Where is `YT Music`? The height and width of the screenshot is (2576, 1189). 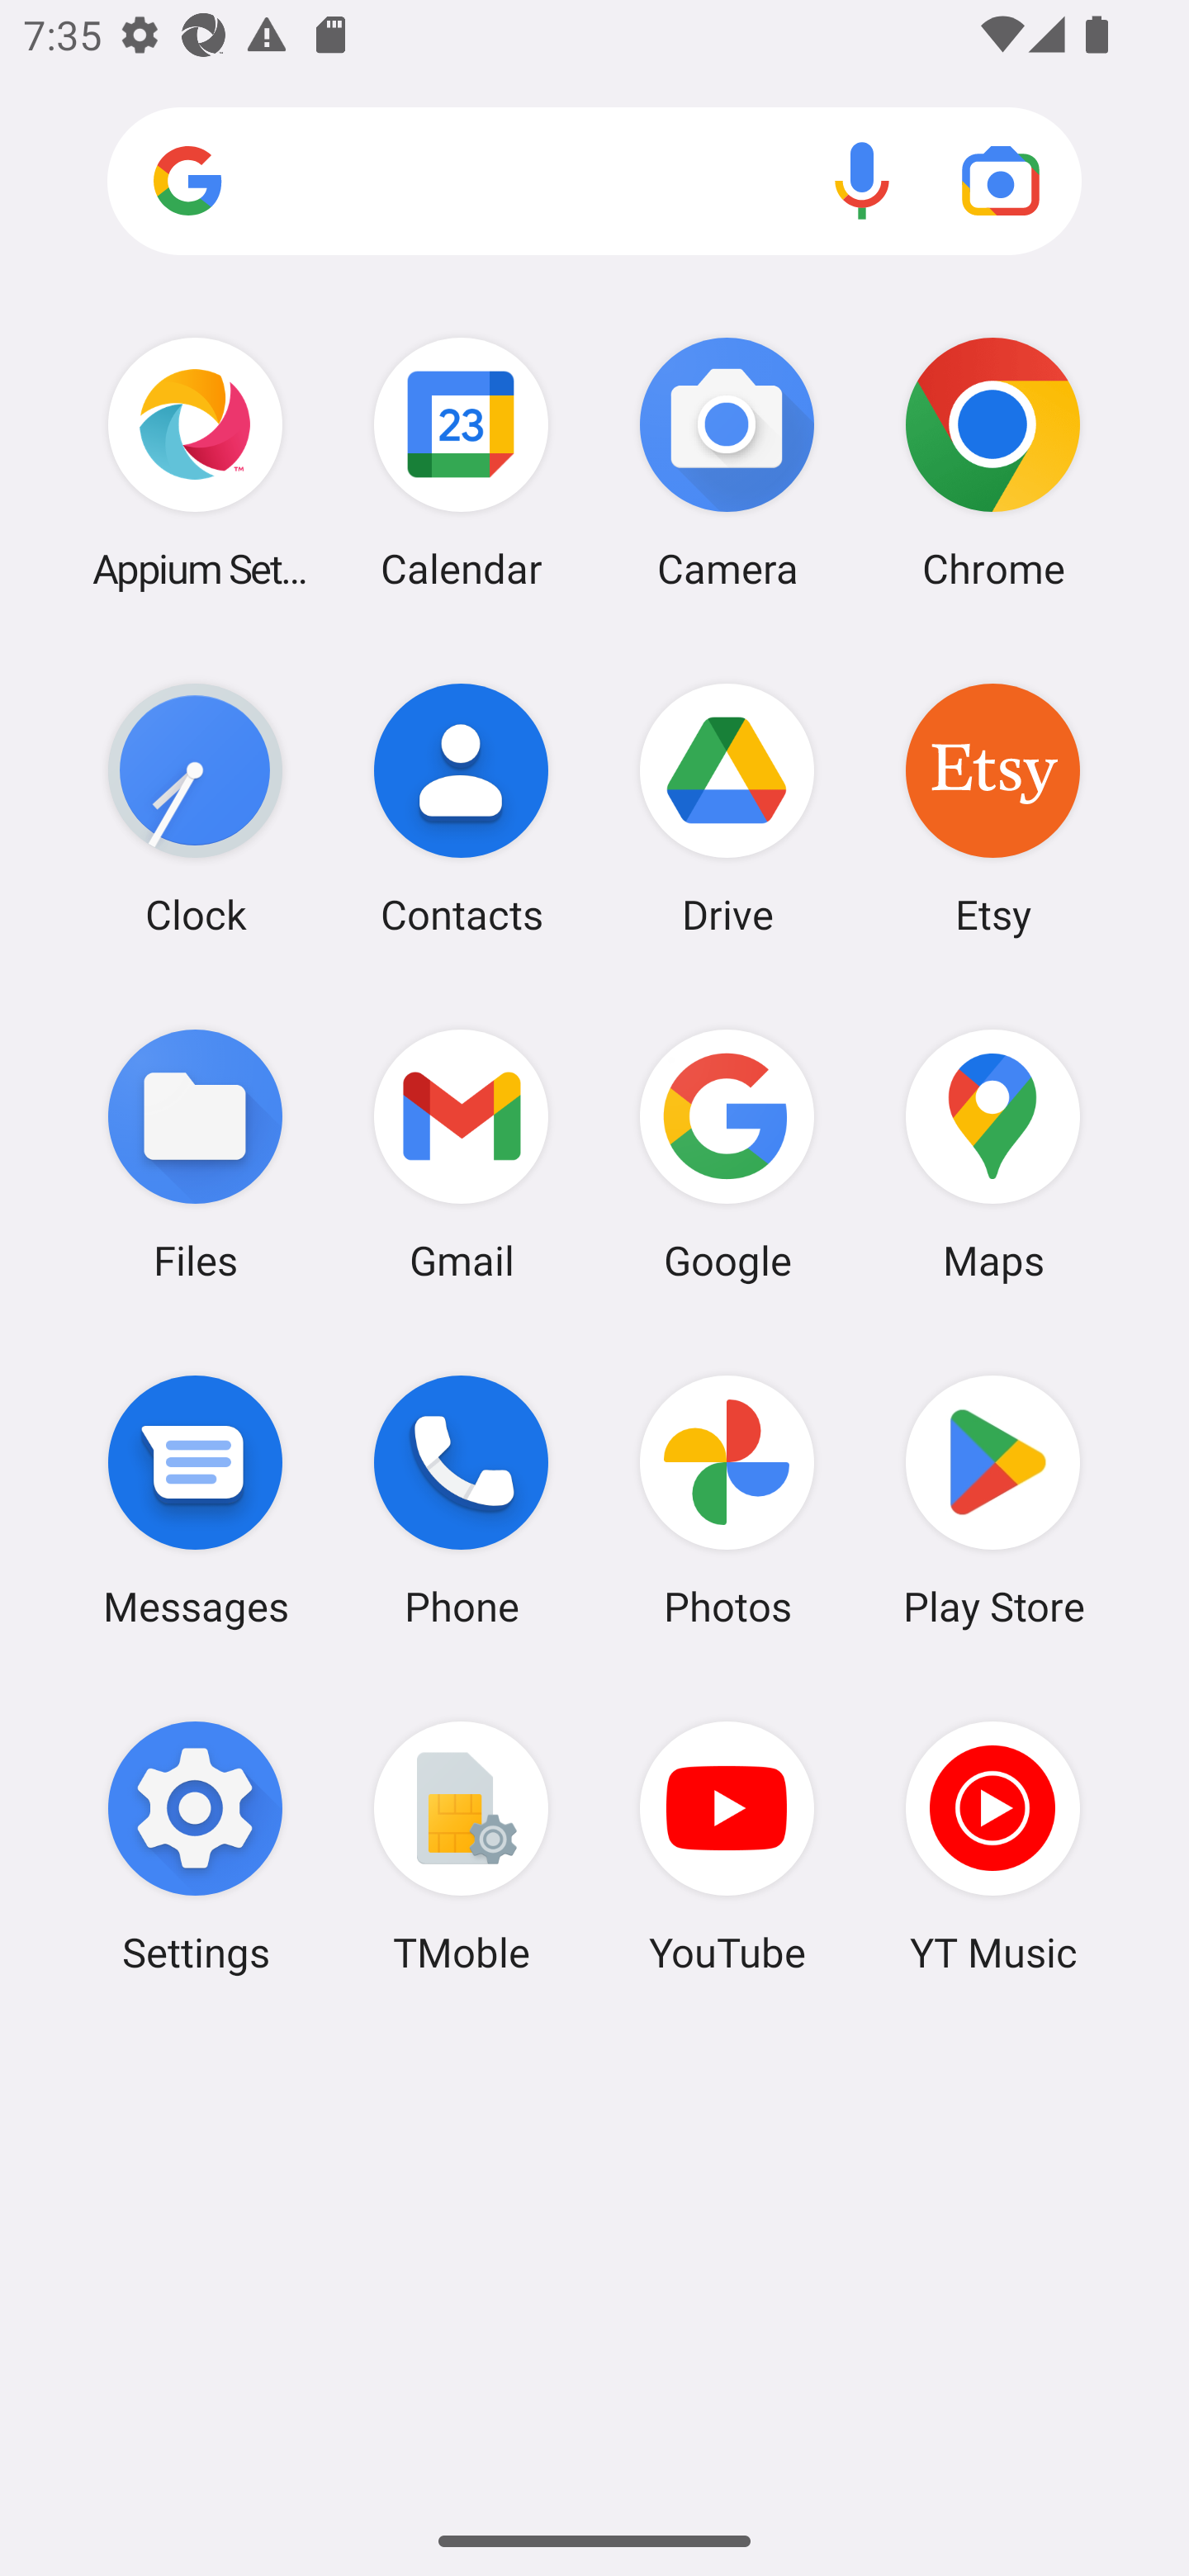
YT Music is located at coordinates (992, 1847).